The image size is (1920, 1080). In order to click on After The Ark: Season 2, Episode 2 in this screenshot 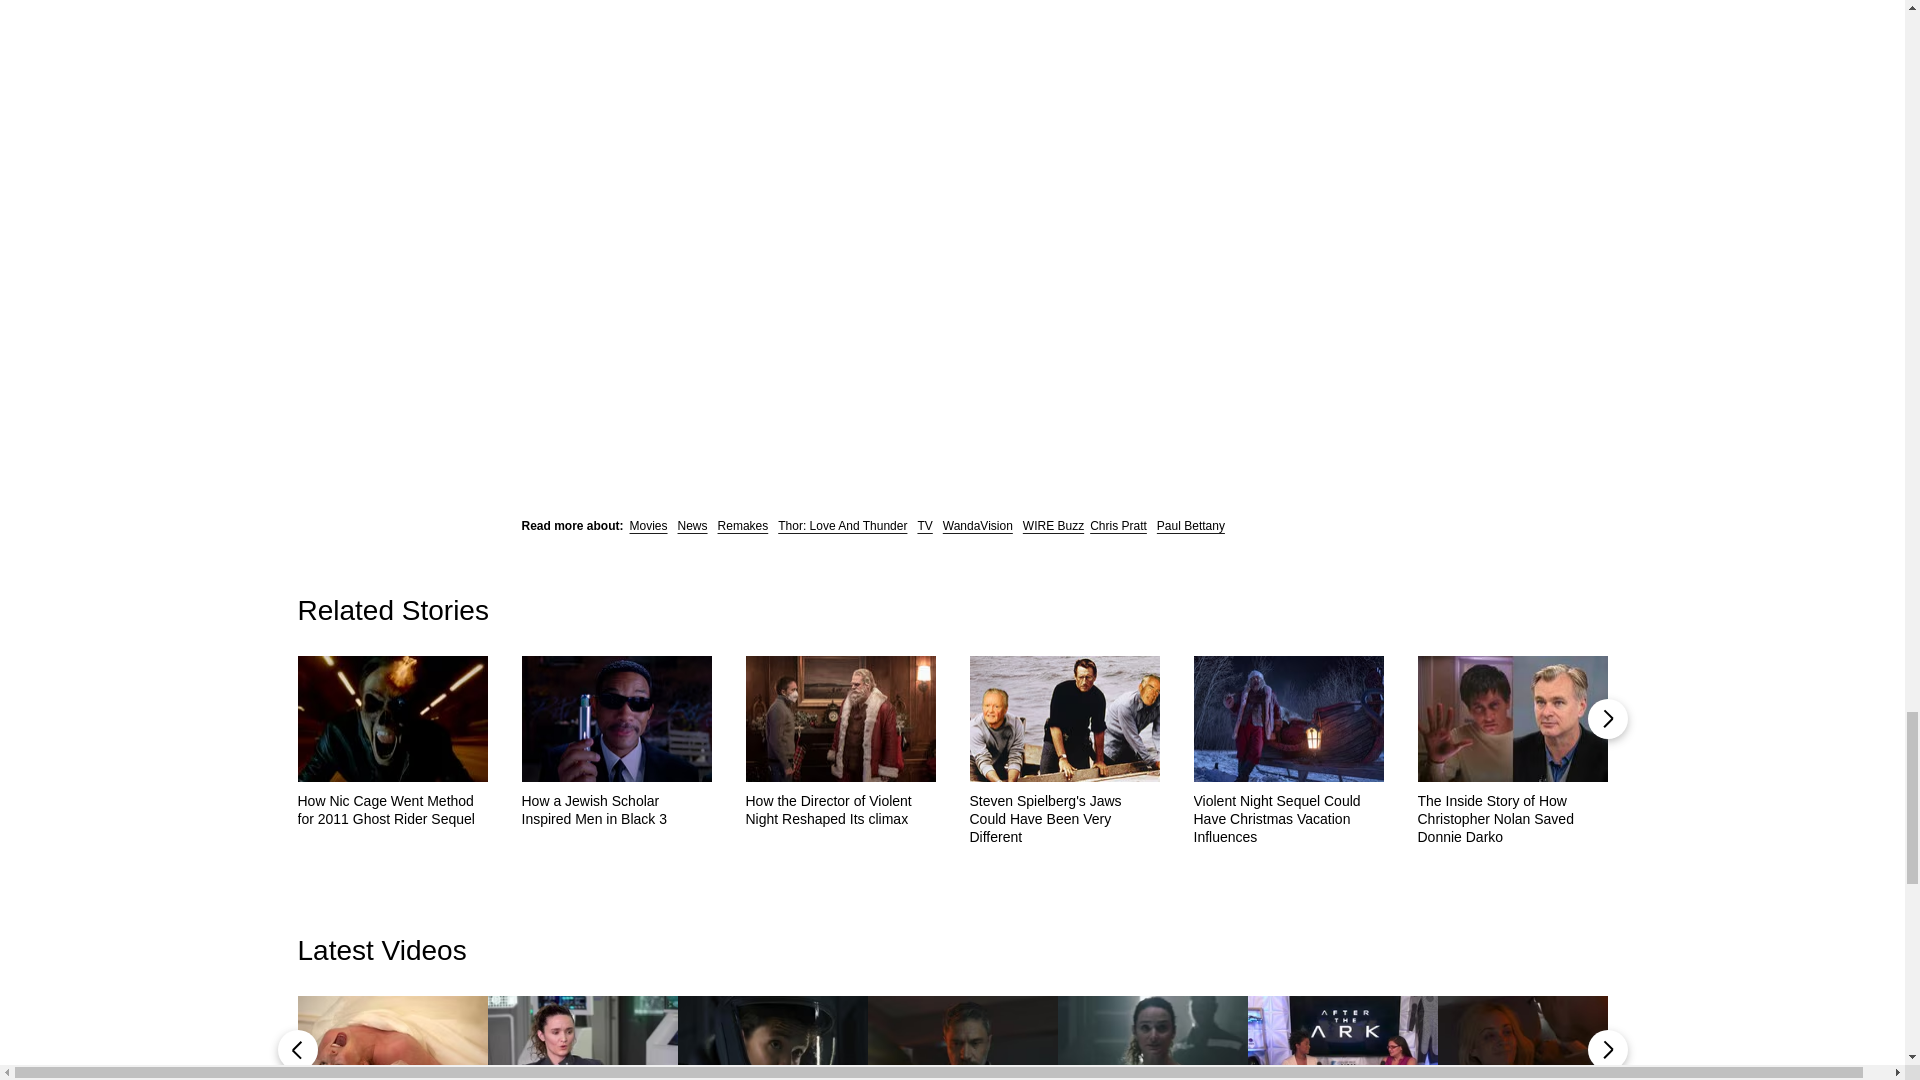, I will do `click(582, 1038)`.